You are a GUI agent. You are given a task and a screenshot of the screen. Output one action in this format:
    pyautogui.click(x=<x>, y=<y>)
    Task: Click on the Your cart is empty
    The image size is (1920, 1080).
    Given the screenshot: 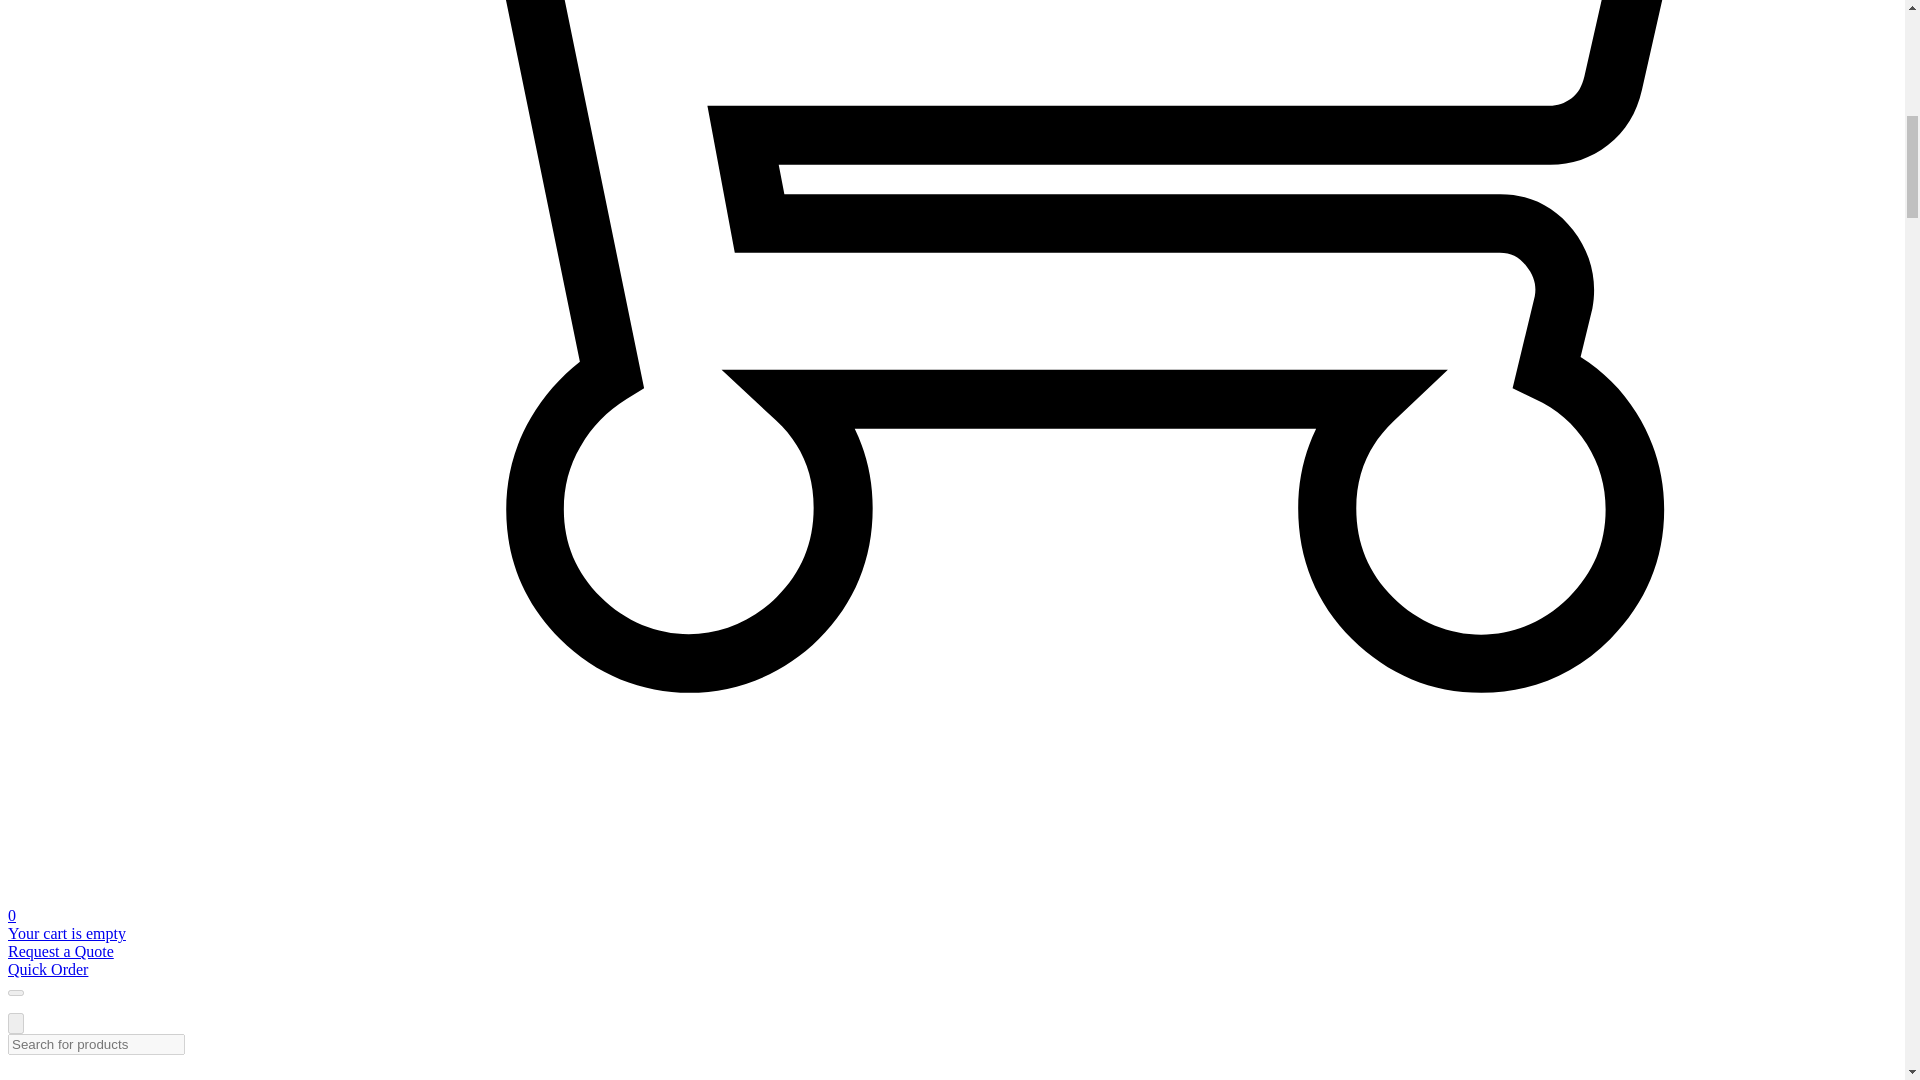 What is the action you would take?
    pyautogui.click(x=66, y=932)
    